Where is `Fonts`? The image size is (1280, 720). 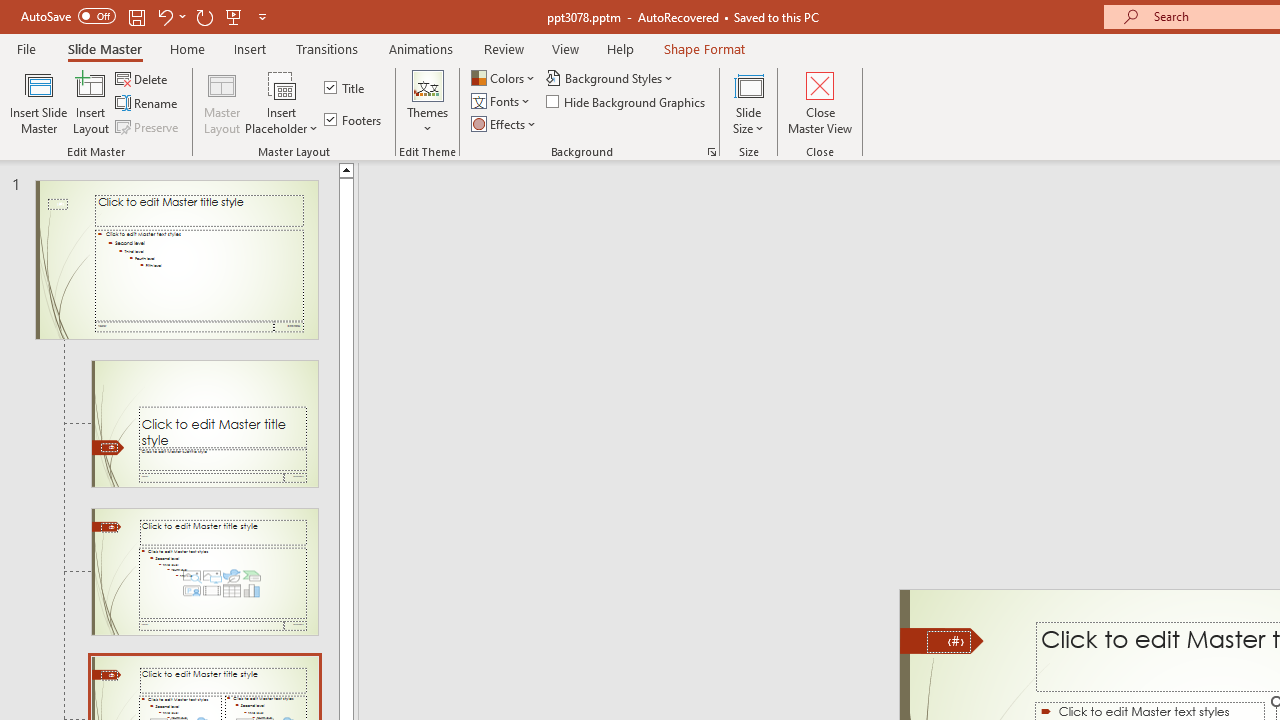 Fonts is located at coordinates (502, 102).